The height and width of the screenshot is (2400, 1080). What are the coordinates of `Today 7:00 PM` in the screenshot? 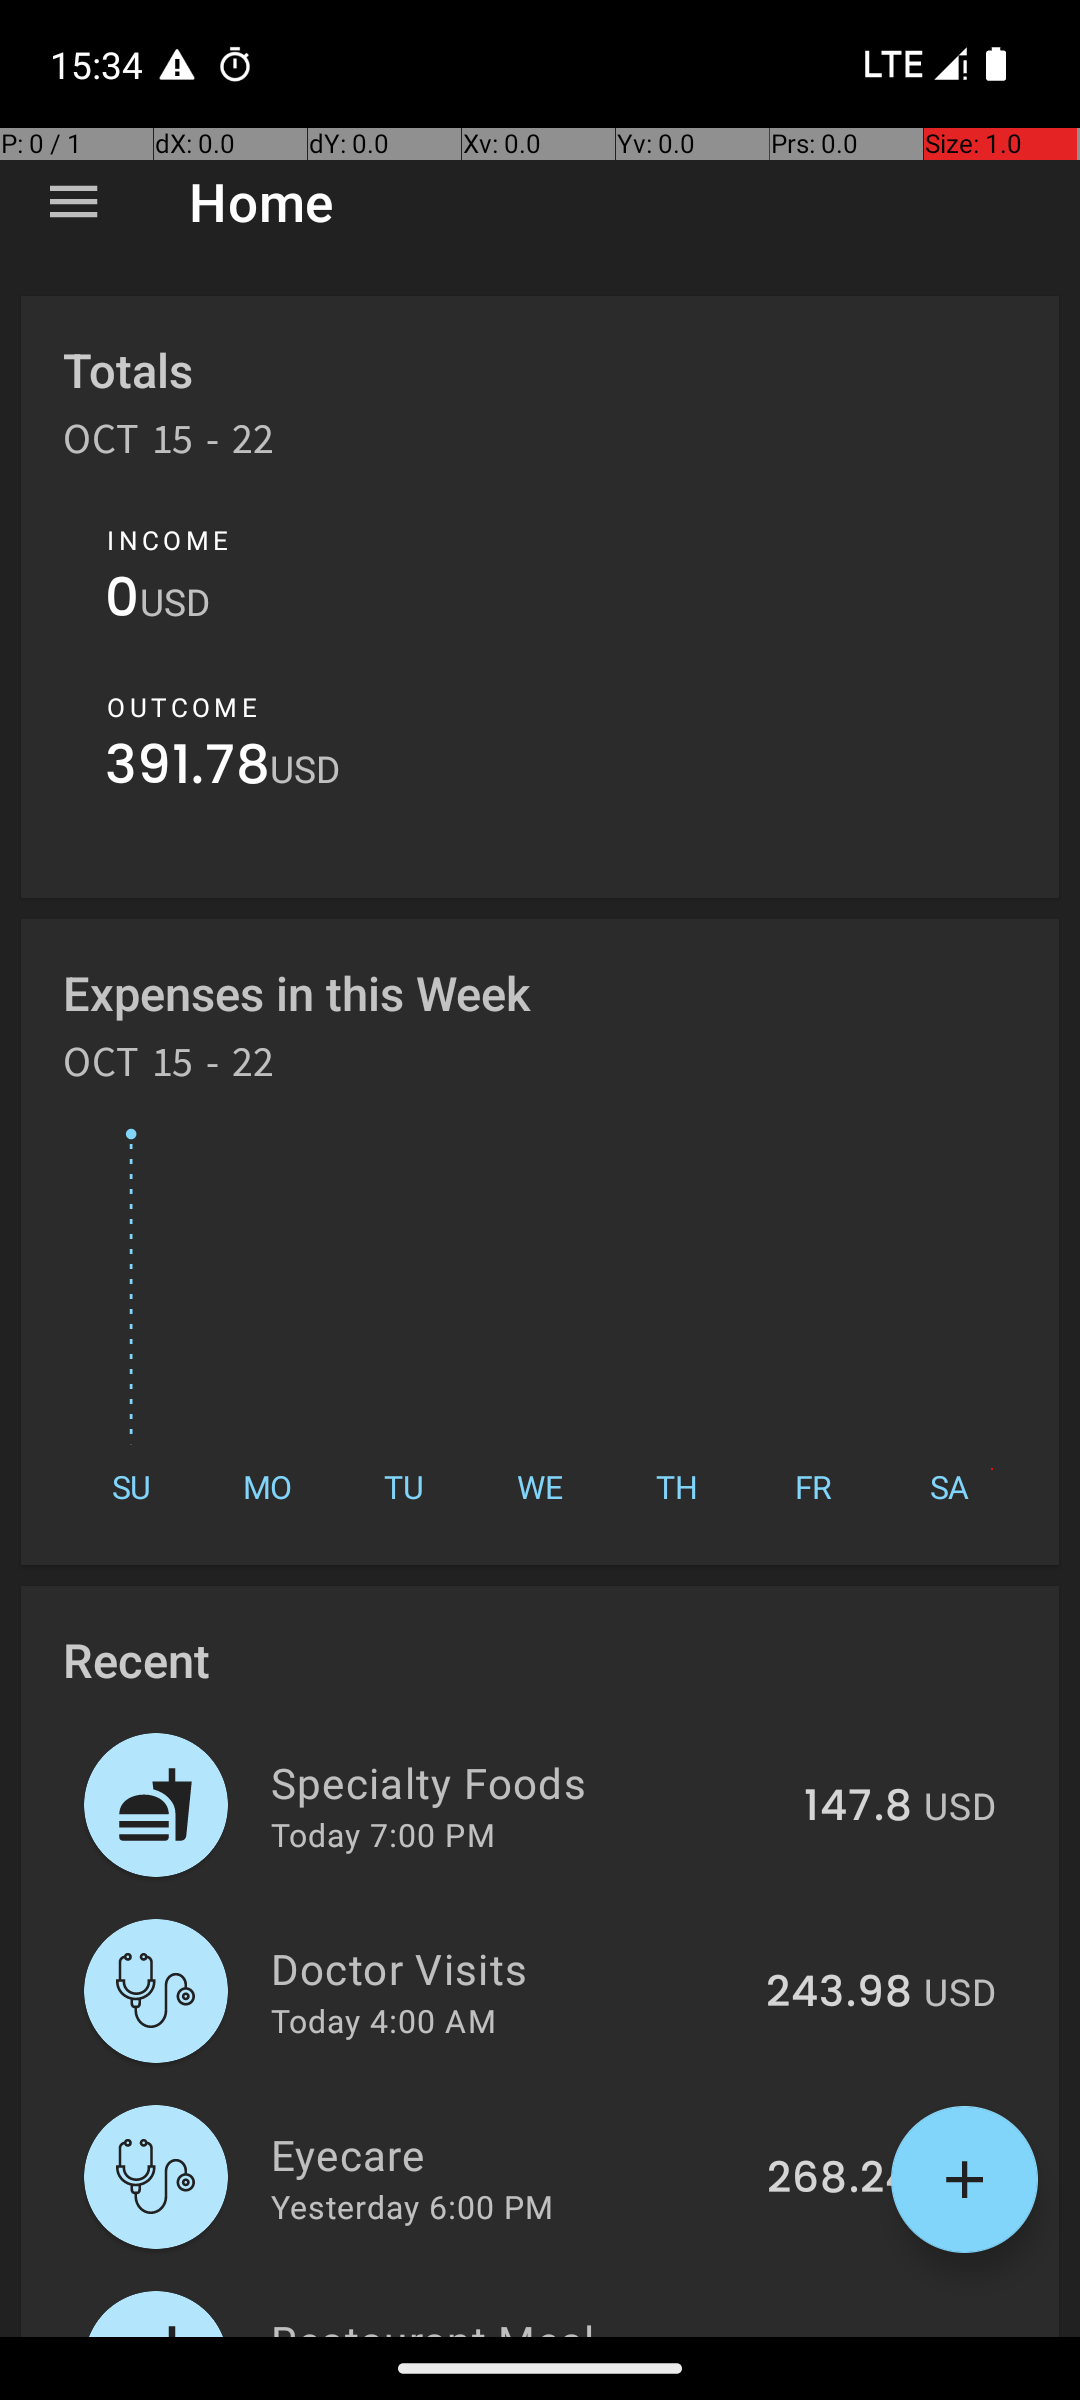 It's located at (383, 1834).